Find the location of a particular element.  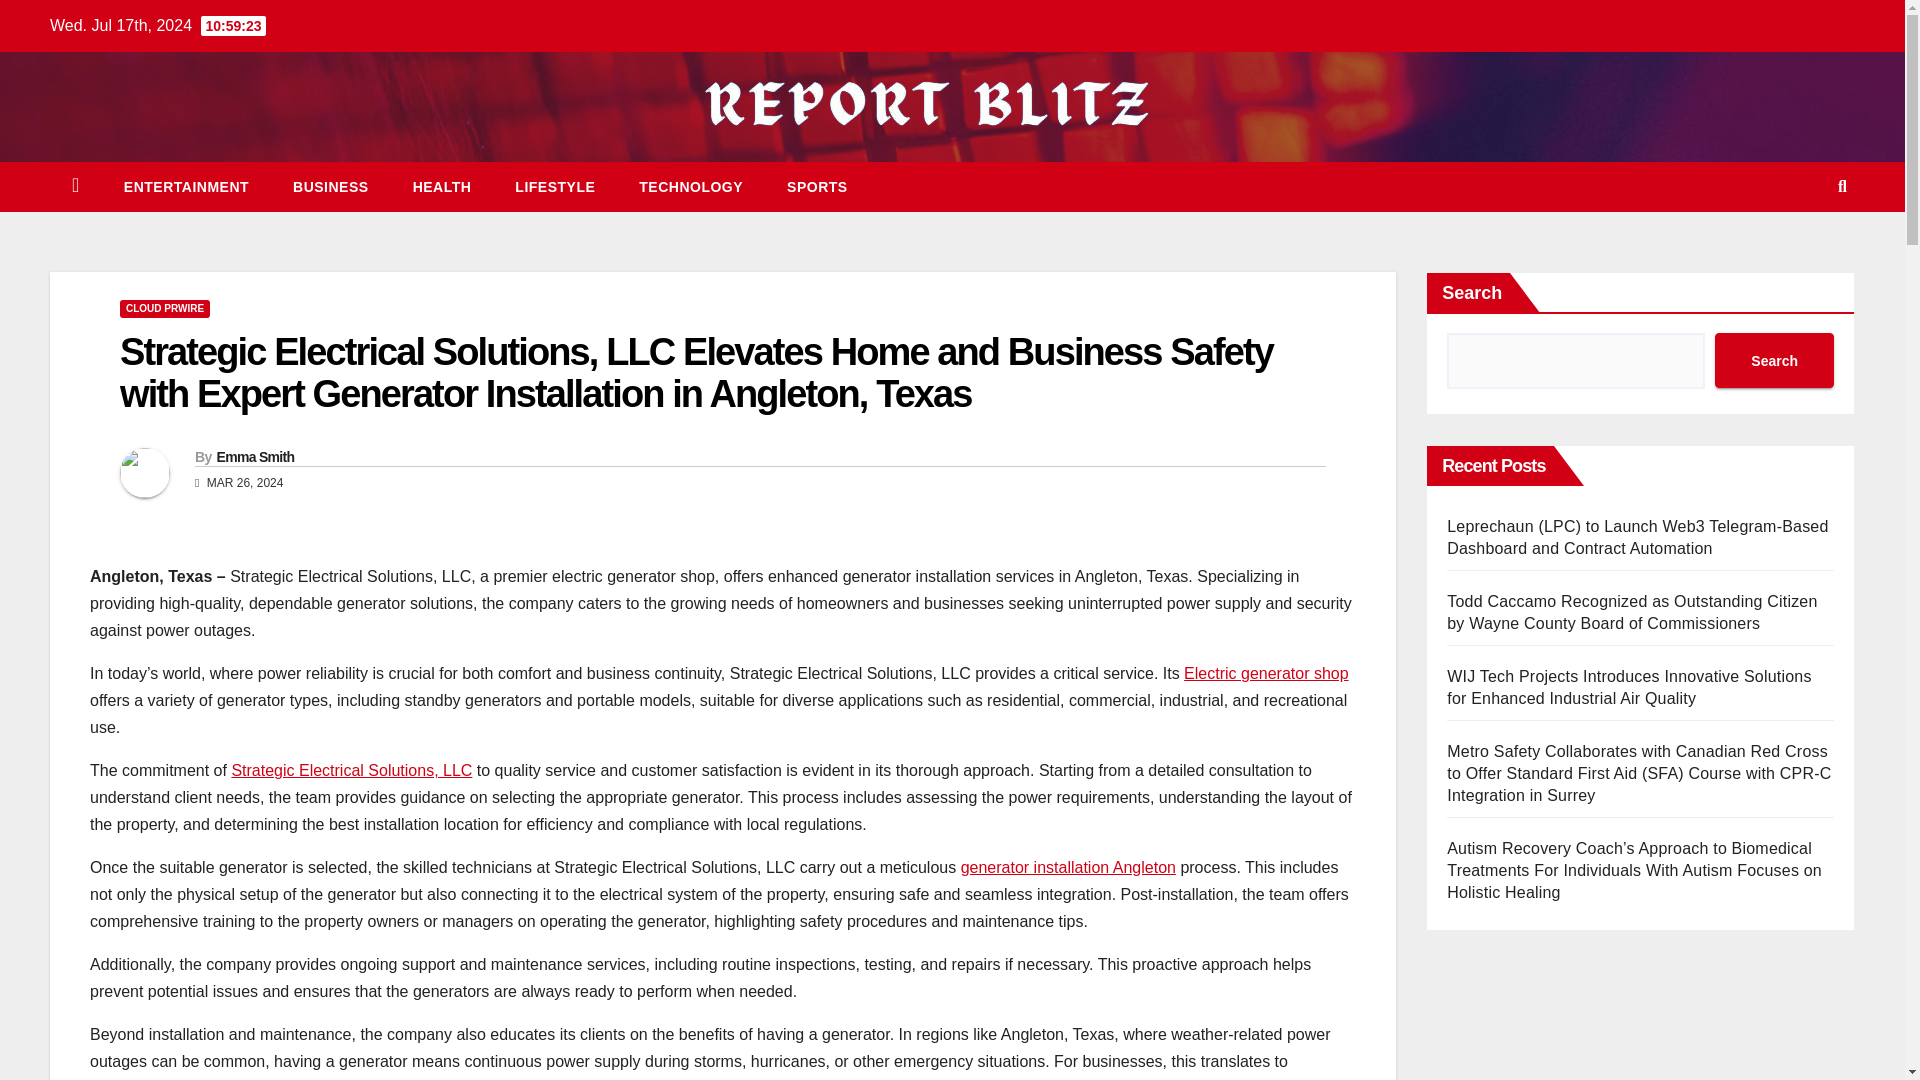

HEALTH is located at coordinates (442, 186).